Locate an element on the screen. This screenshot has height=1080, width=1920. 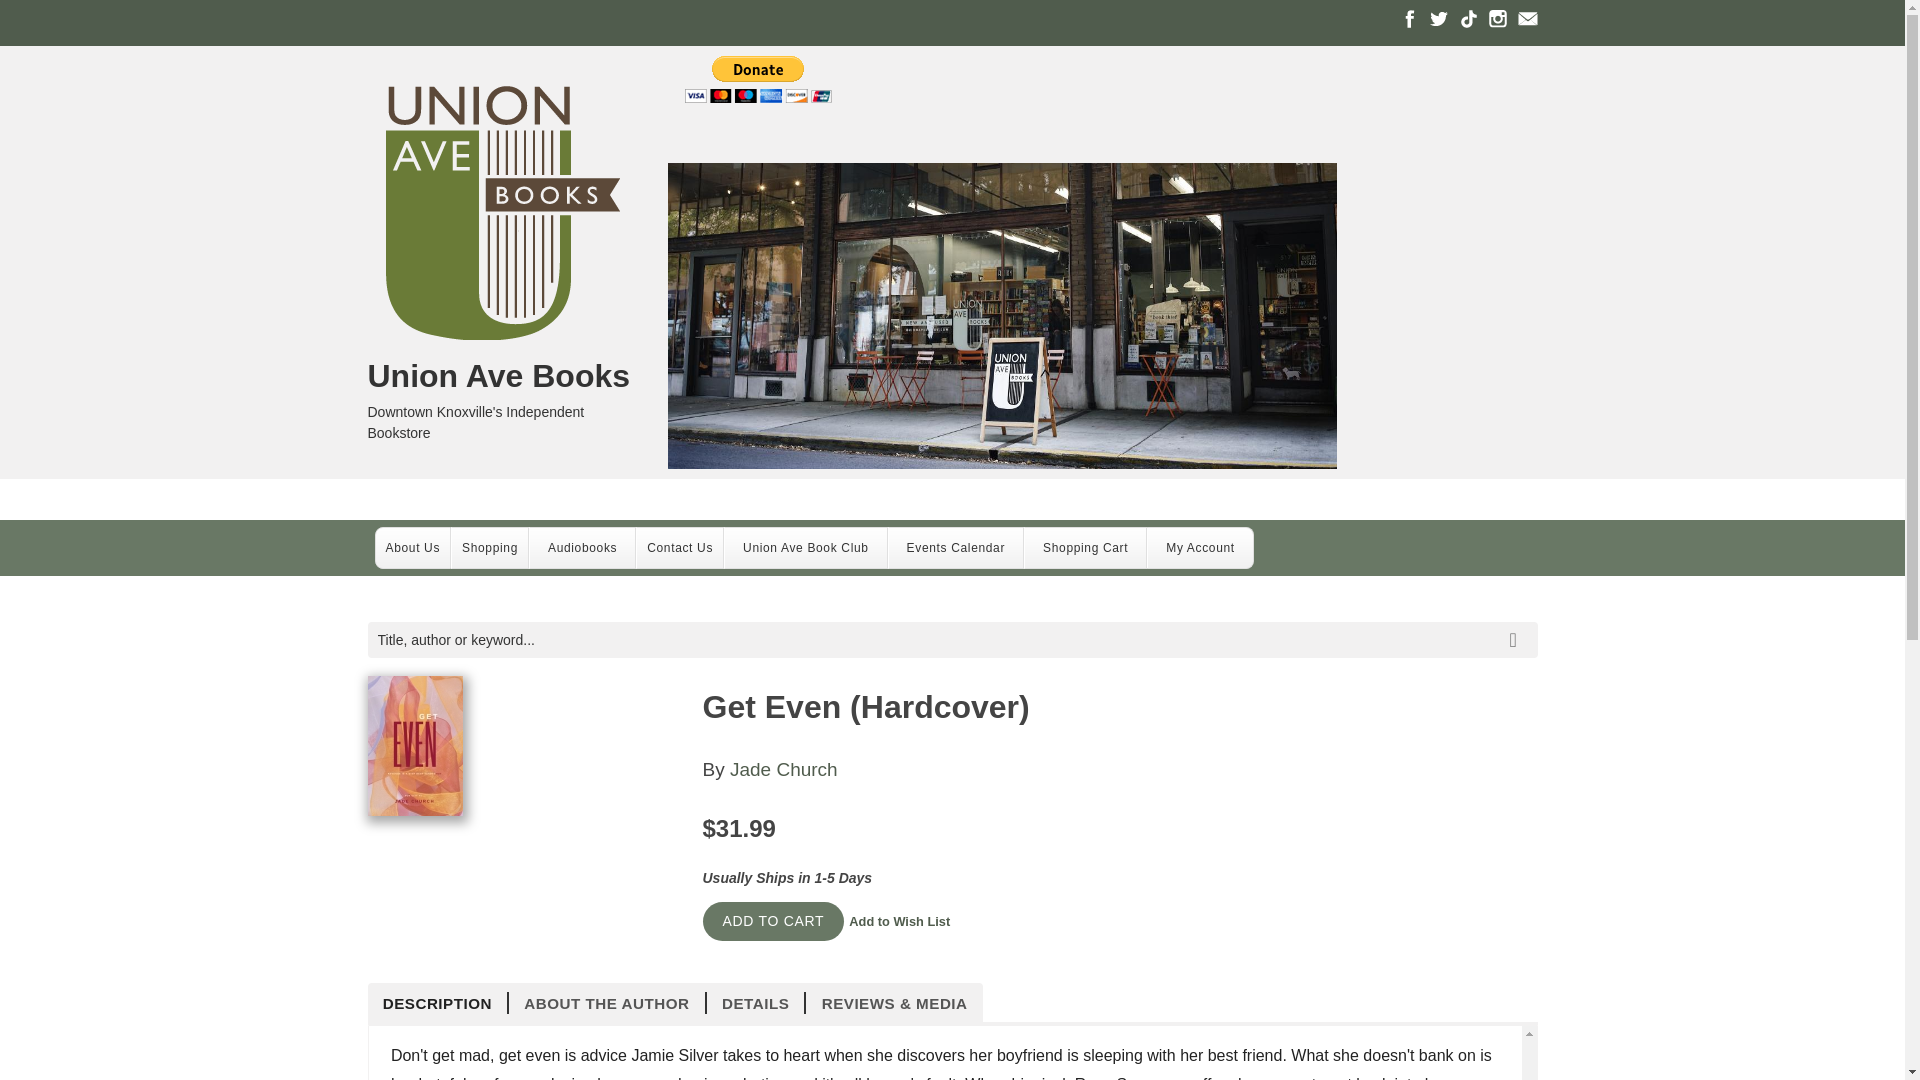
Add to Wish List is located at coordinates (899, 920).